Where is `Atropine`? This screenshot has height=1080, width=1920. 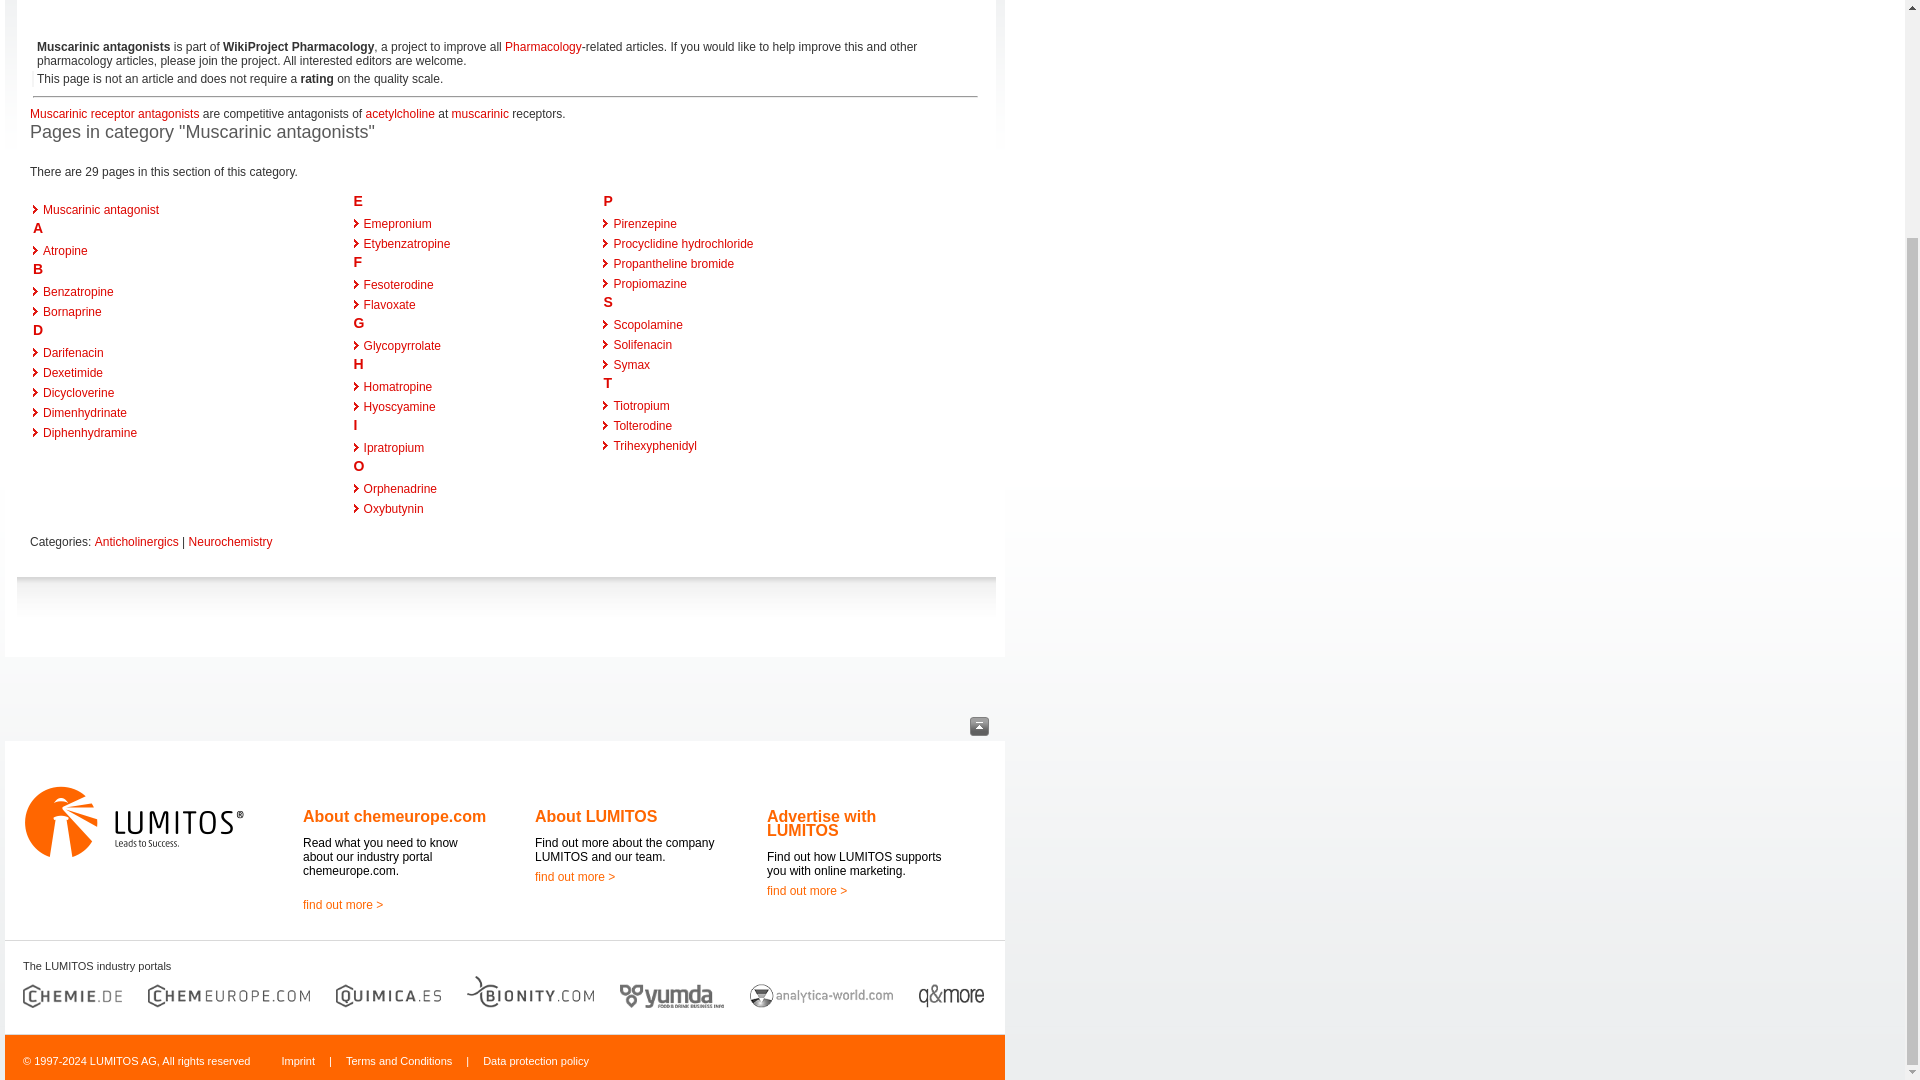
Atropine is located at coordinates (65, 251).